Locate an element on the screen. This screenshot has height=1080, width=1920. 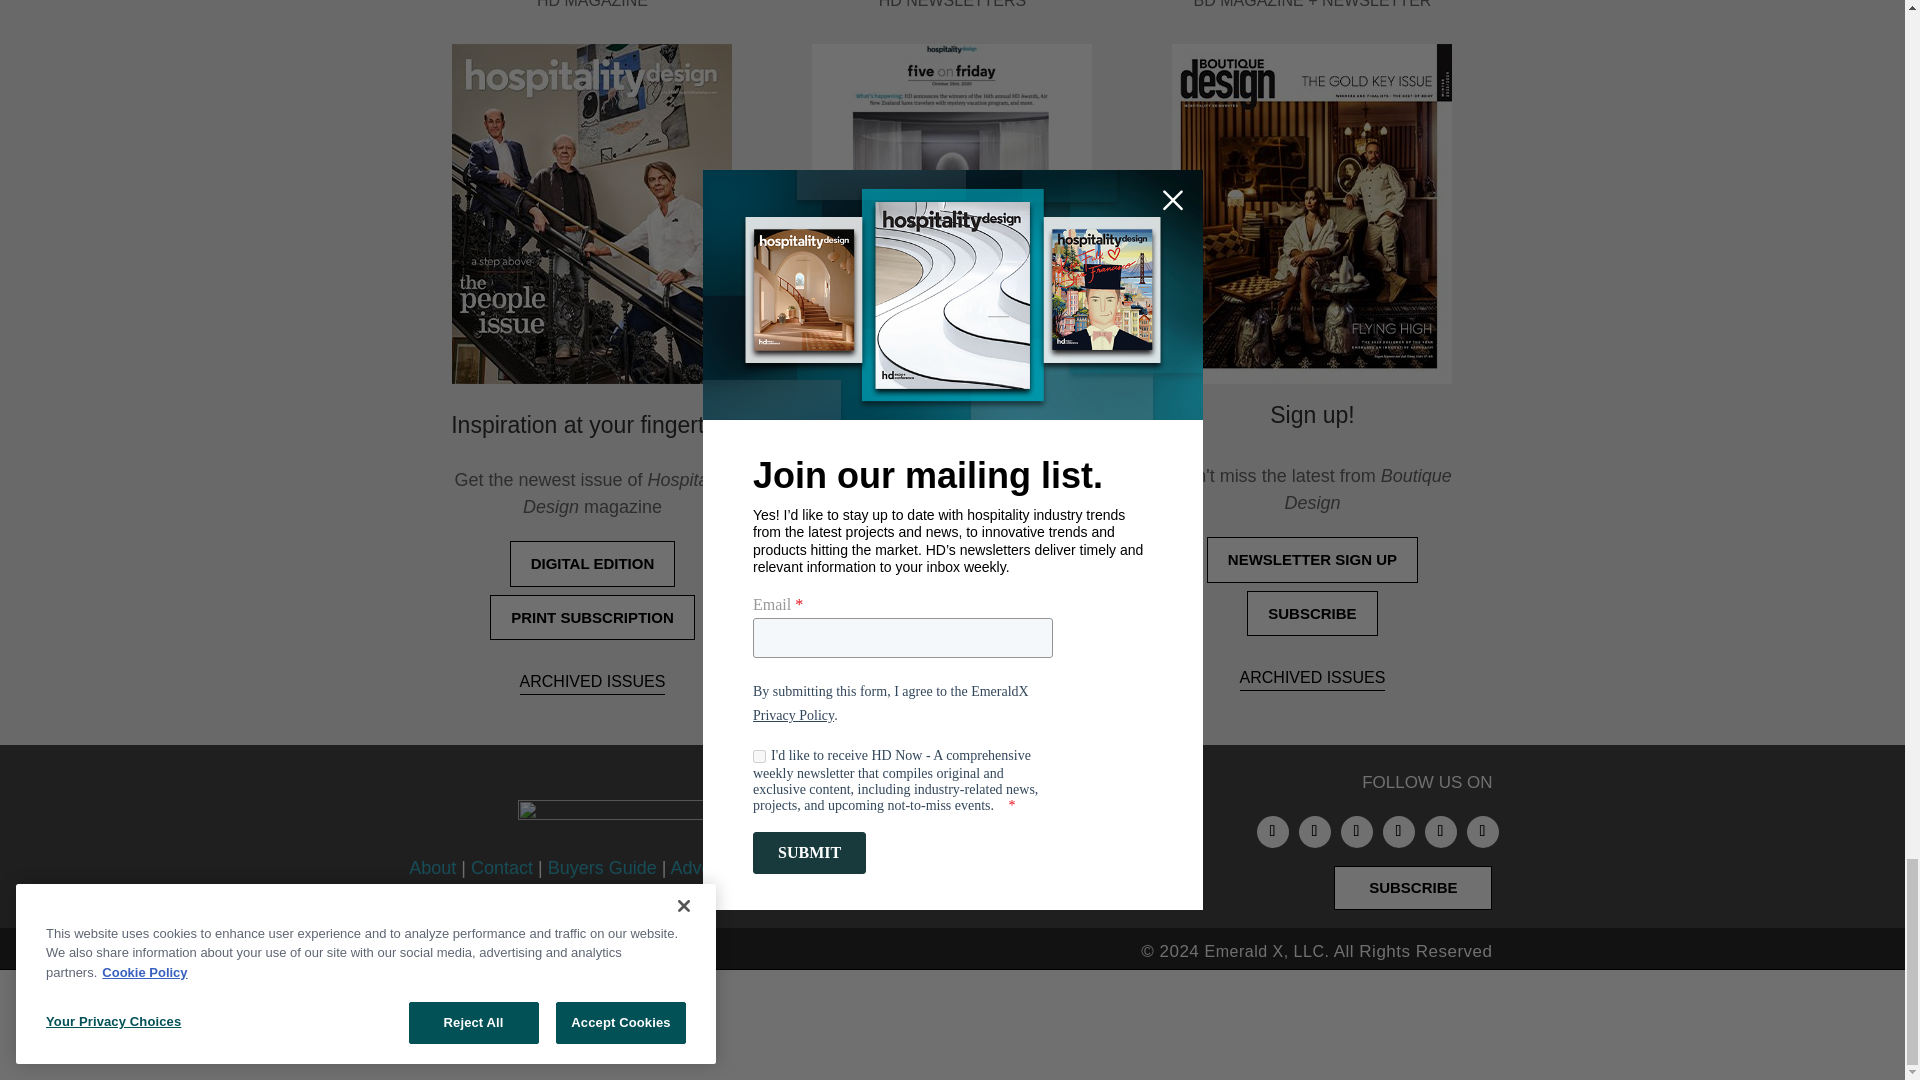
careers is located at coordinates (650, 1027).